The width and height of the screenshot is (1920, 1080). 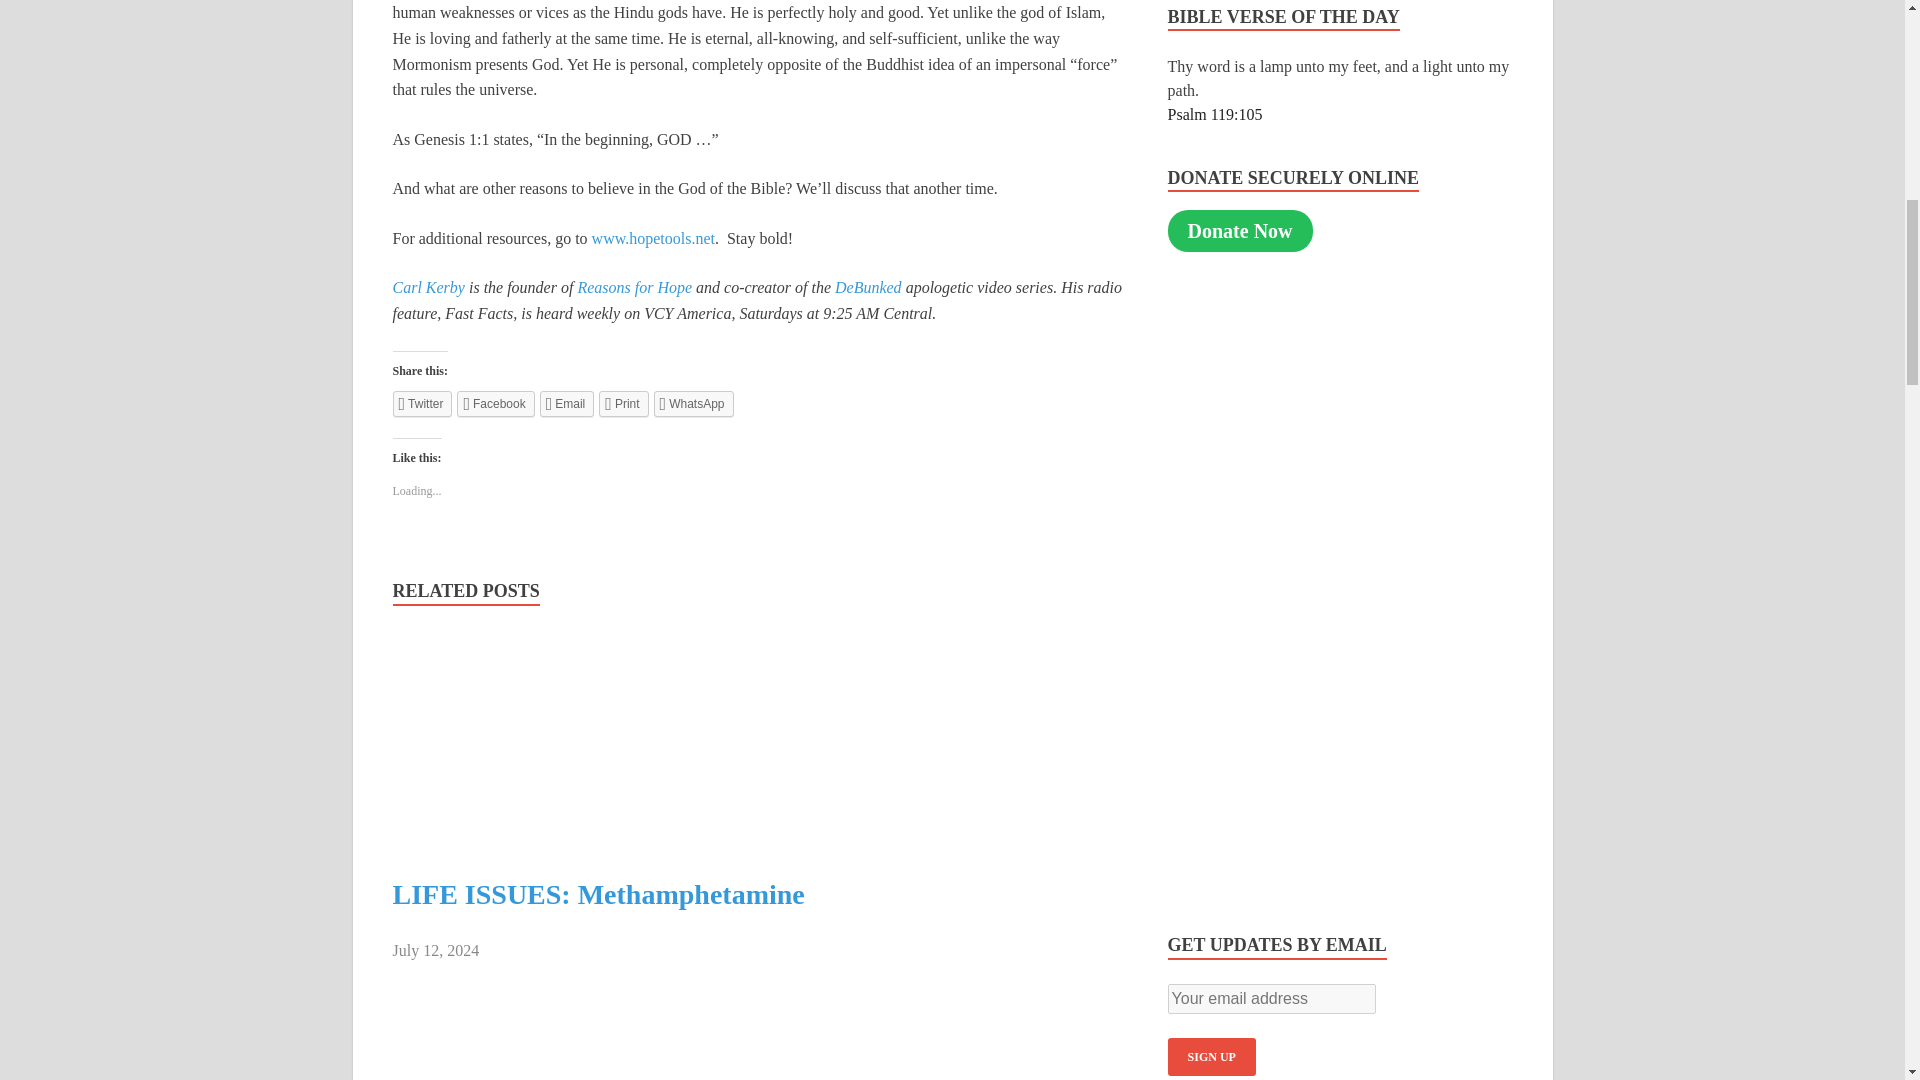 I want to click on Click to print, so click(x=624, y=403).